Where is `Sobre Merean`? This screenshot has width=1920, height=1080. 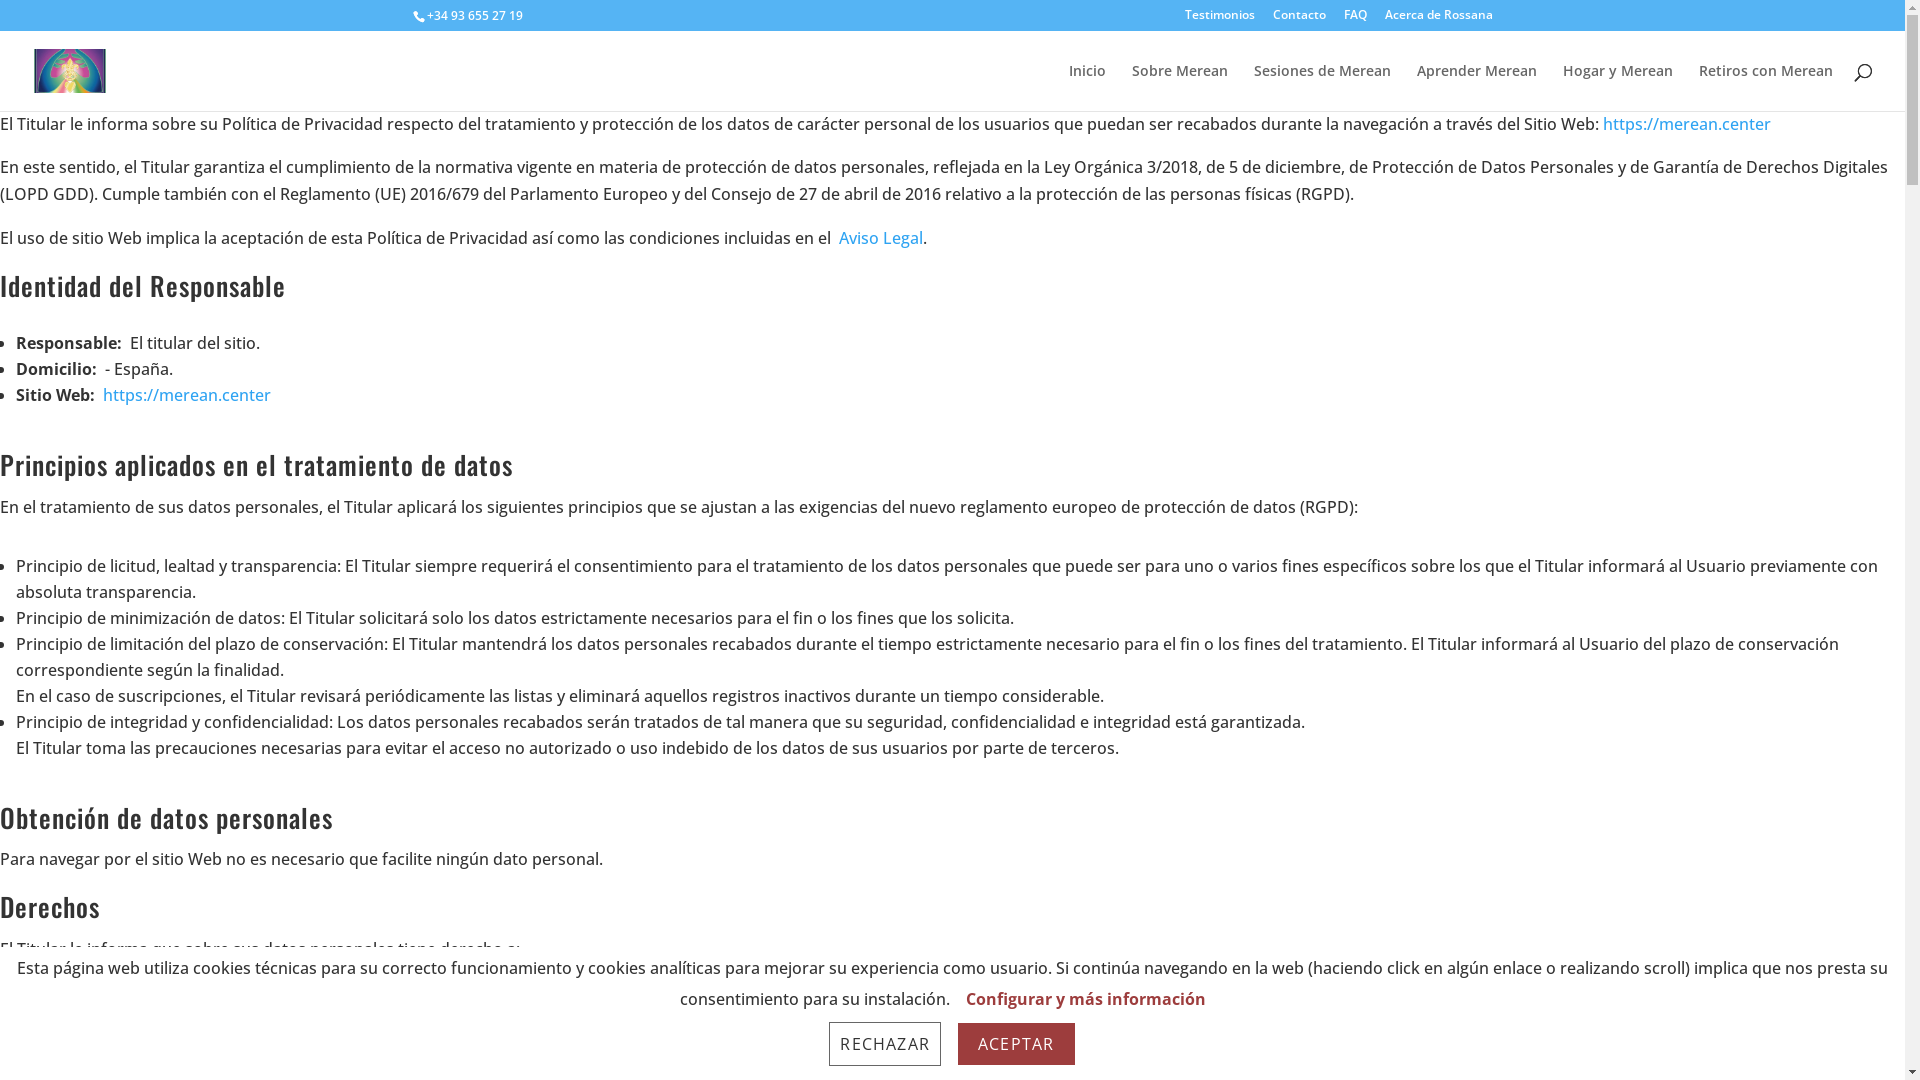 Sobre Merean is located at coordinates (1180, 88).